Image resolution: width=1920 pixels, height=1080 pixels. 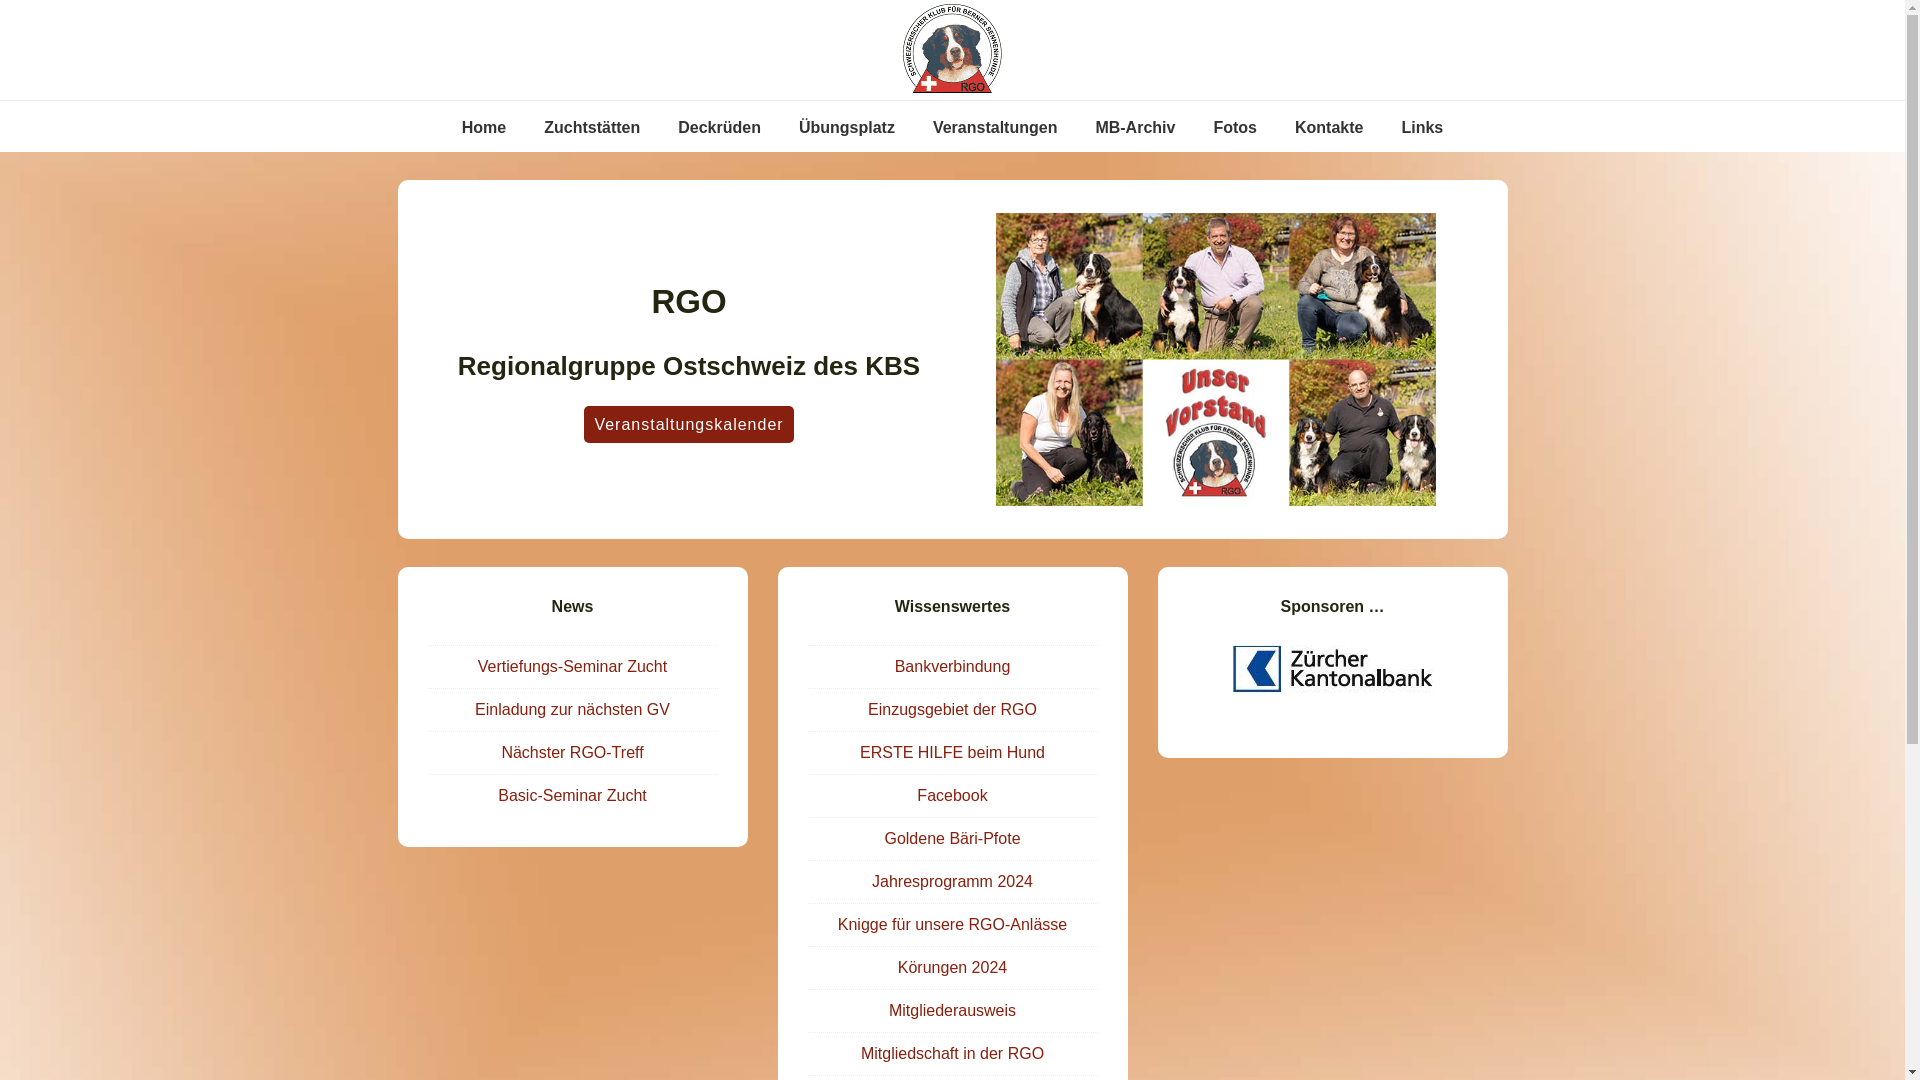 I want to click on Mitgliederausweis, so click(x=952, y=1010).